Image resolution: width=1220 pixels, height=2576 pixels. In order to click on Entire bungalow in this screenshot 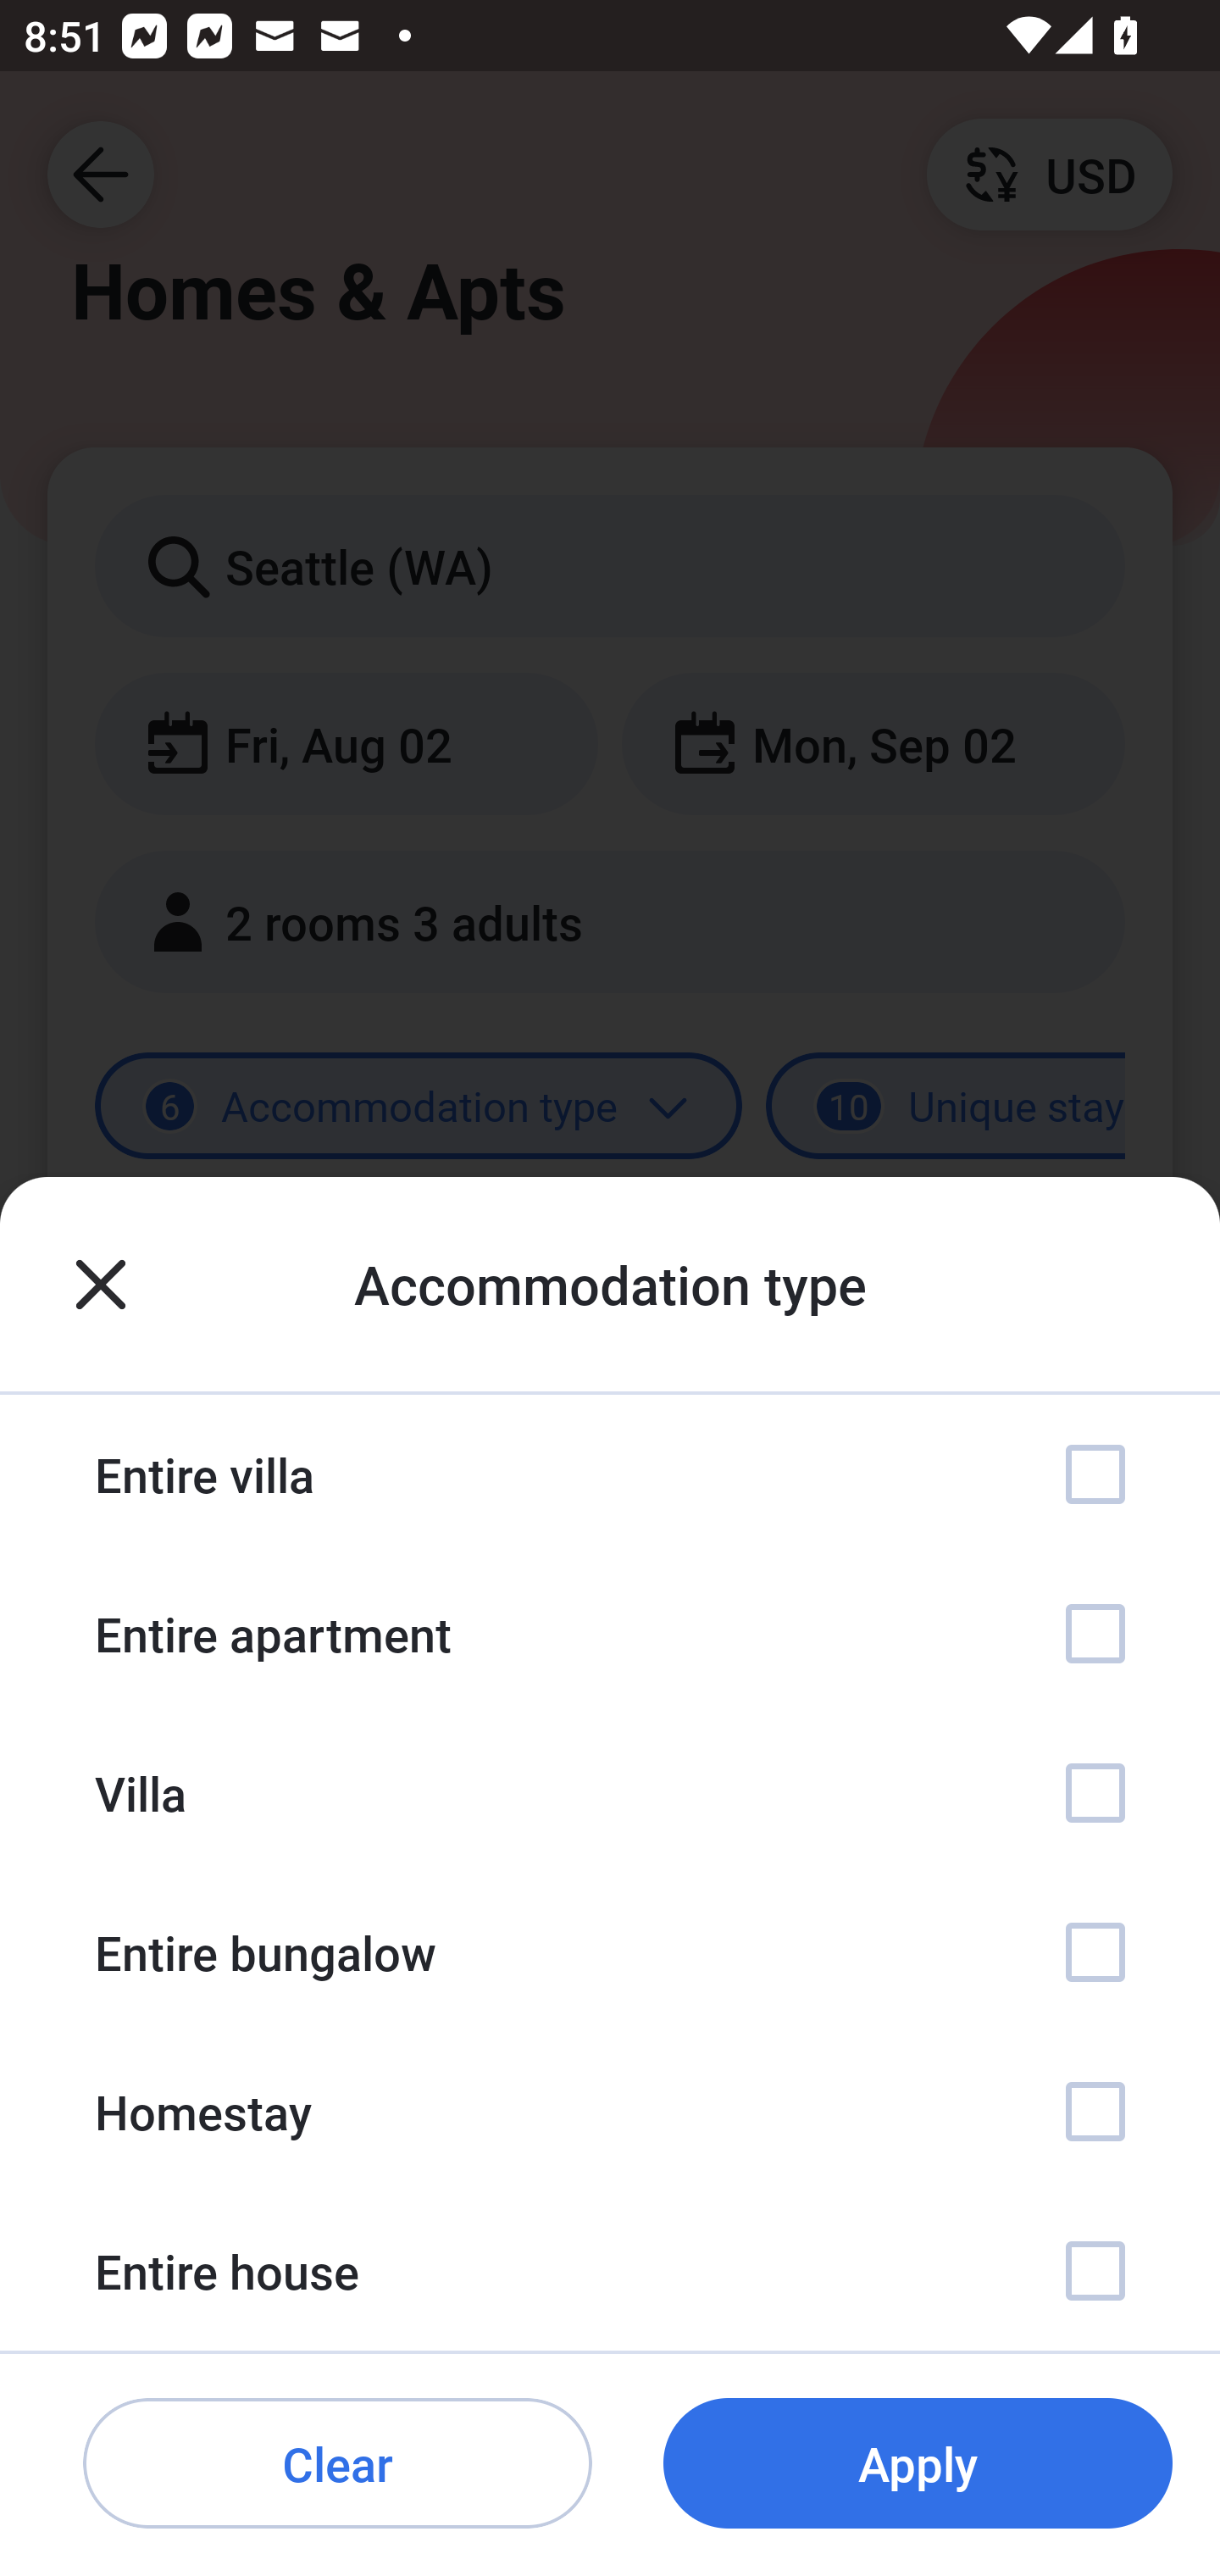, I will do `click(610, 1952)`.